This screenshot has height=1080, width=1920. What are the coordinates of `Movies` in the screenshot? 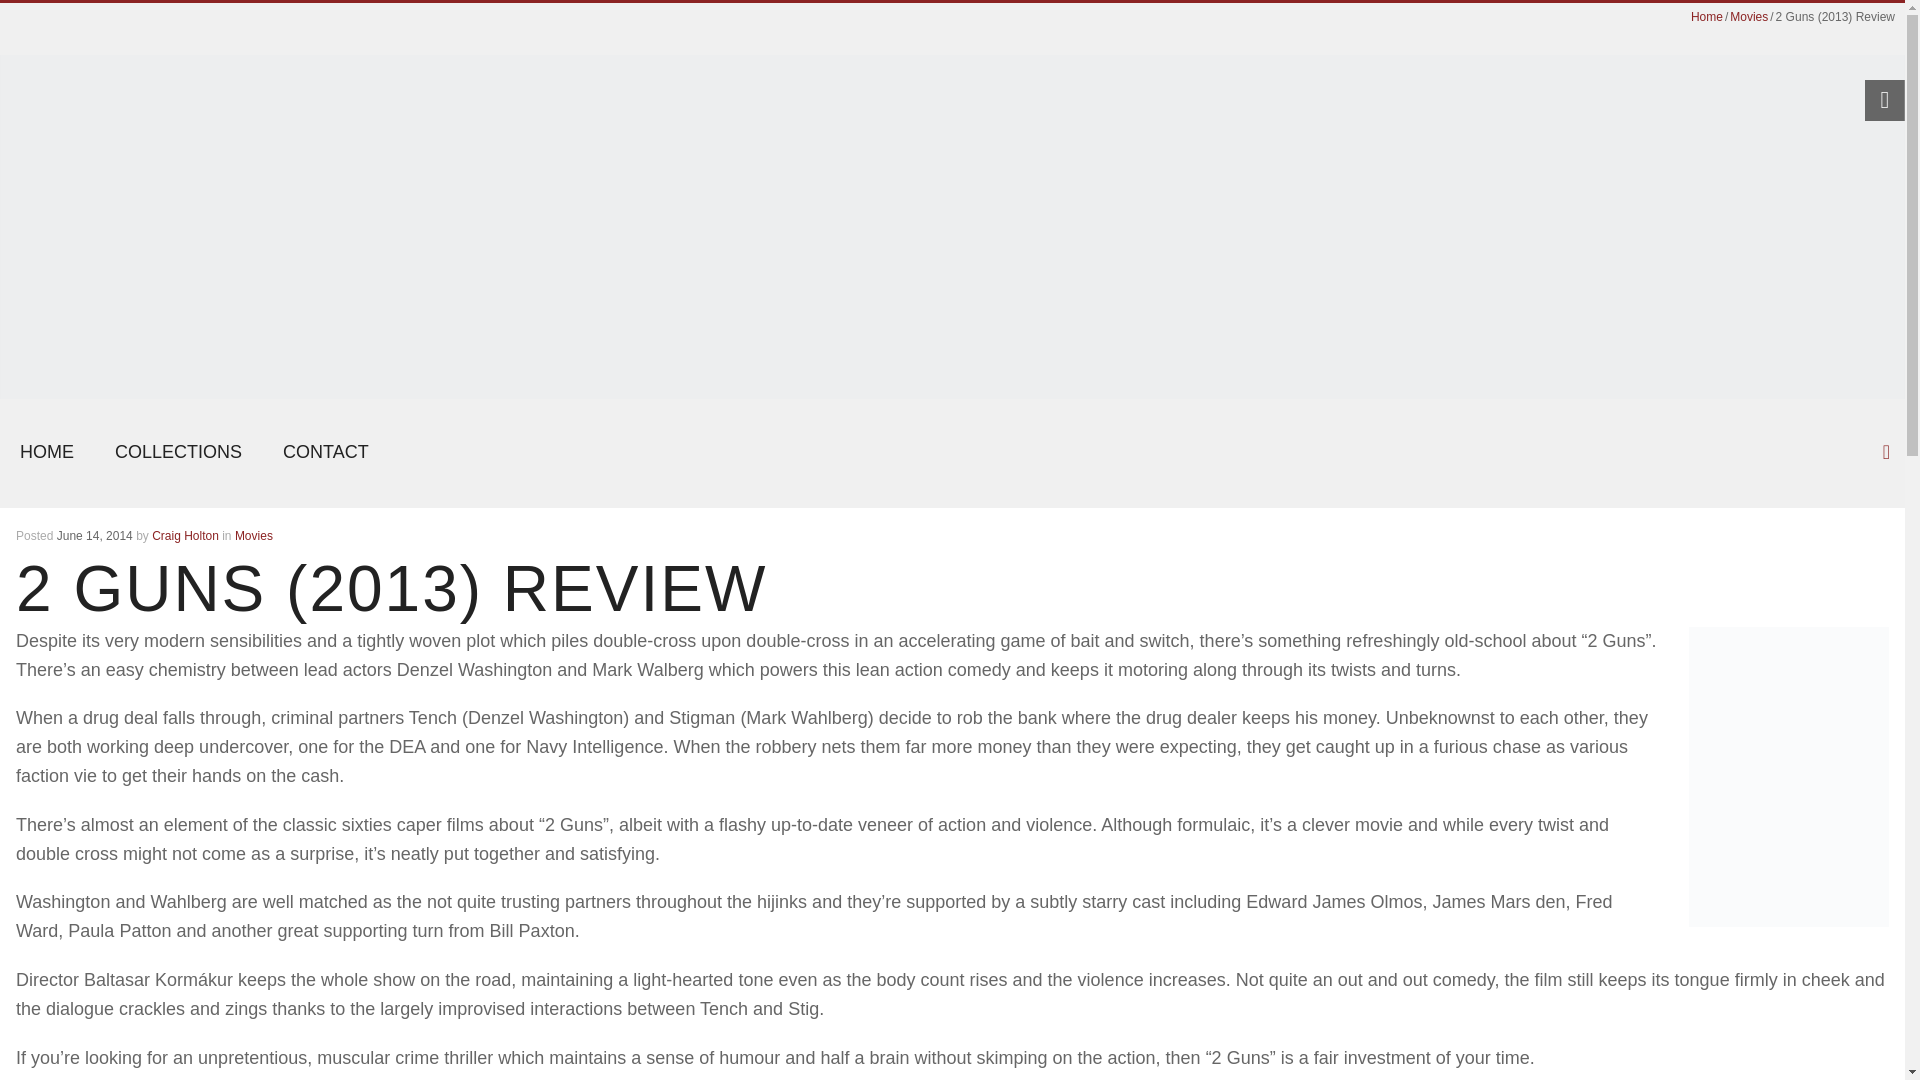 It's located at (253, 536).